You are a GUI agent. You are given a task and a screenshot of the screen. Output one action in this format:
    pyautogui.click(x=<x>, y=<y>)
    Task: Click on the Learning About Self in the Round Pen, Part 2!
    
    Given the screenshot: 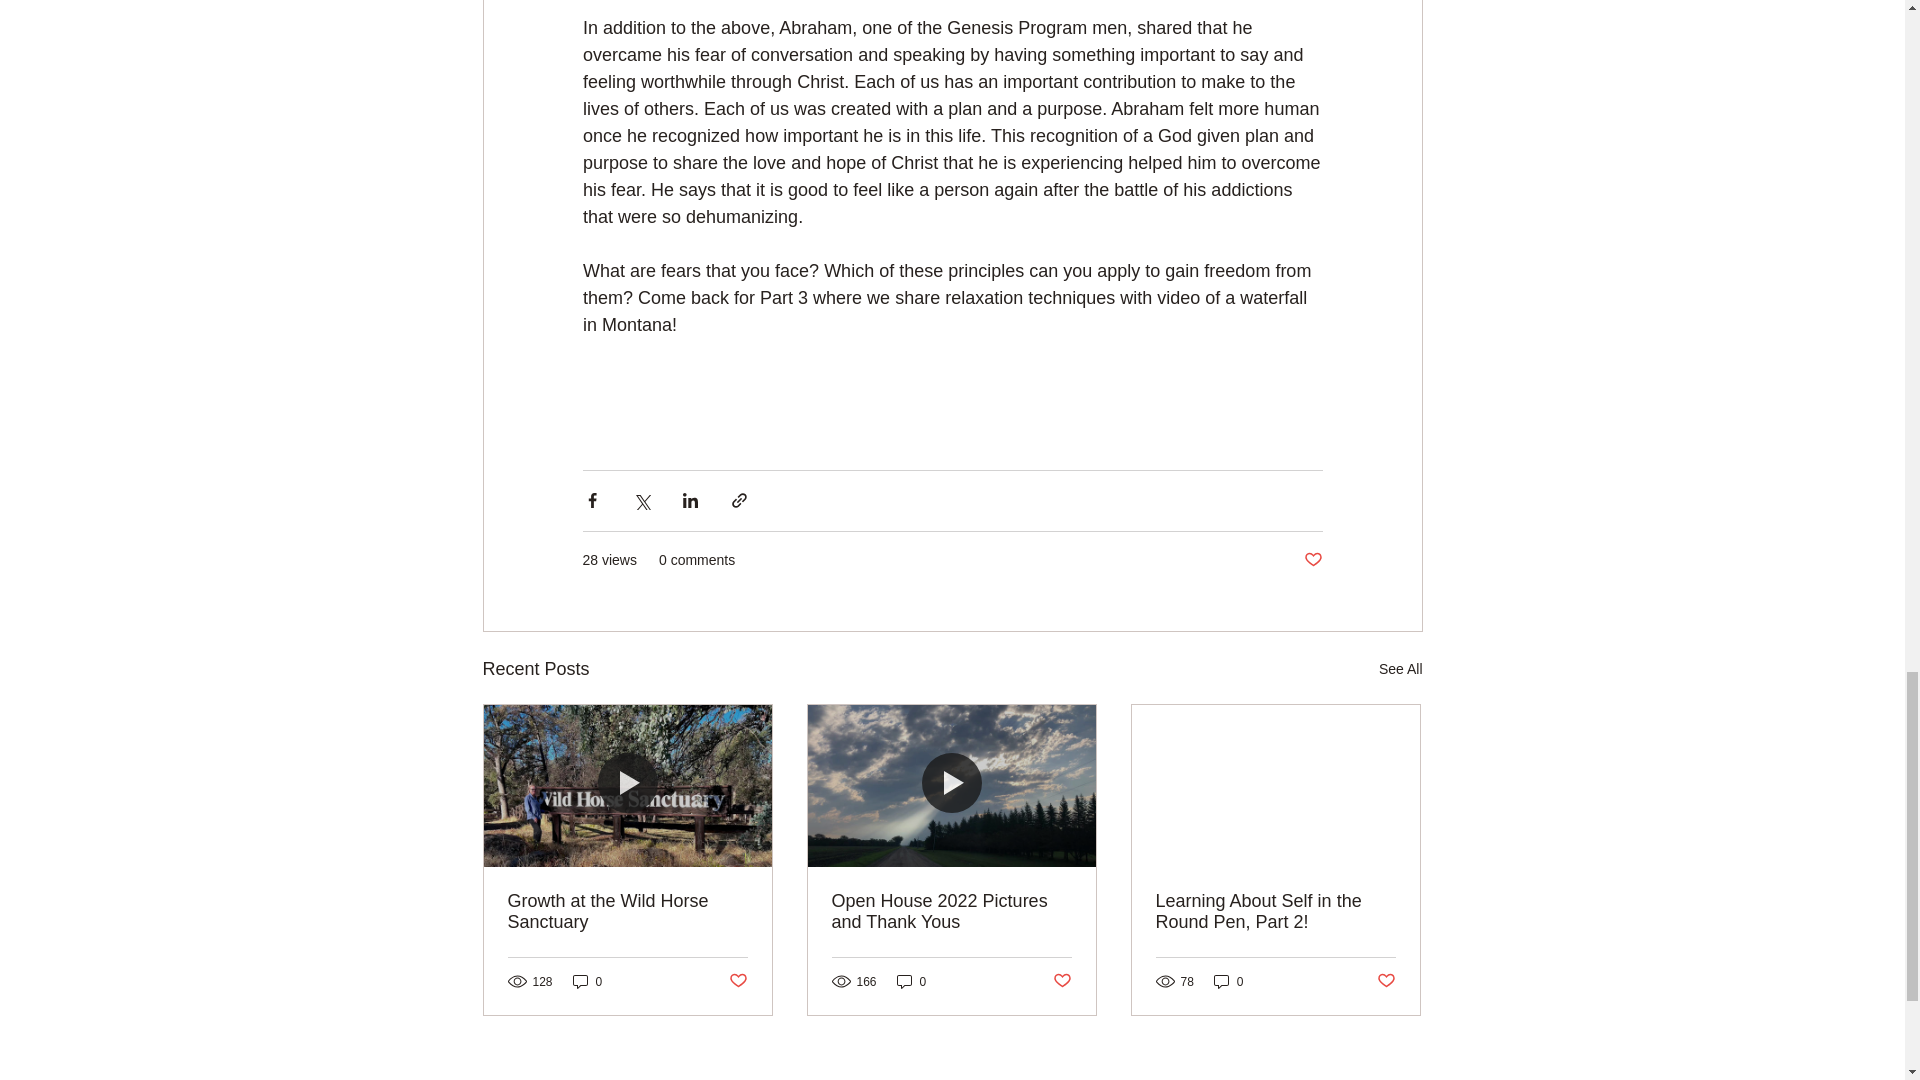 What is the action you would take?
    pyautogui.click(x=1275, y=912)
    